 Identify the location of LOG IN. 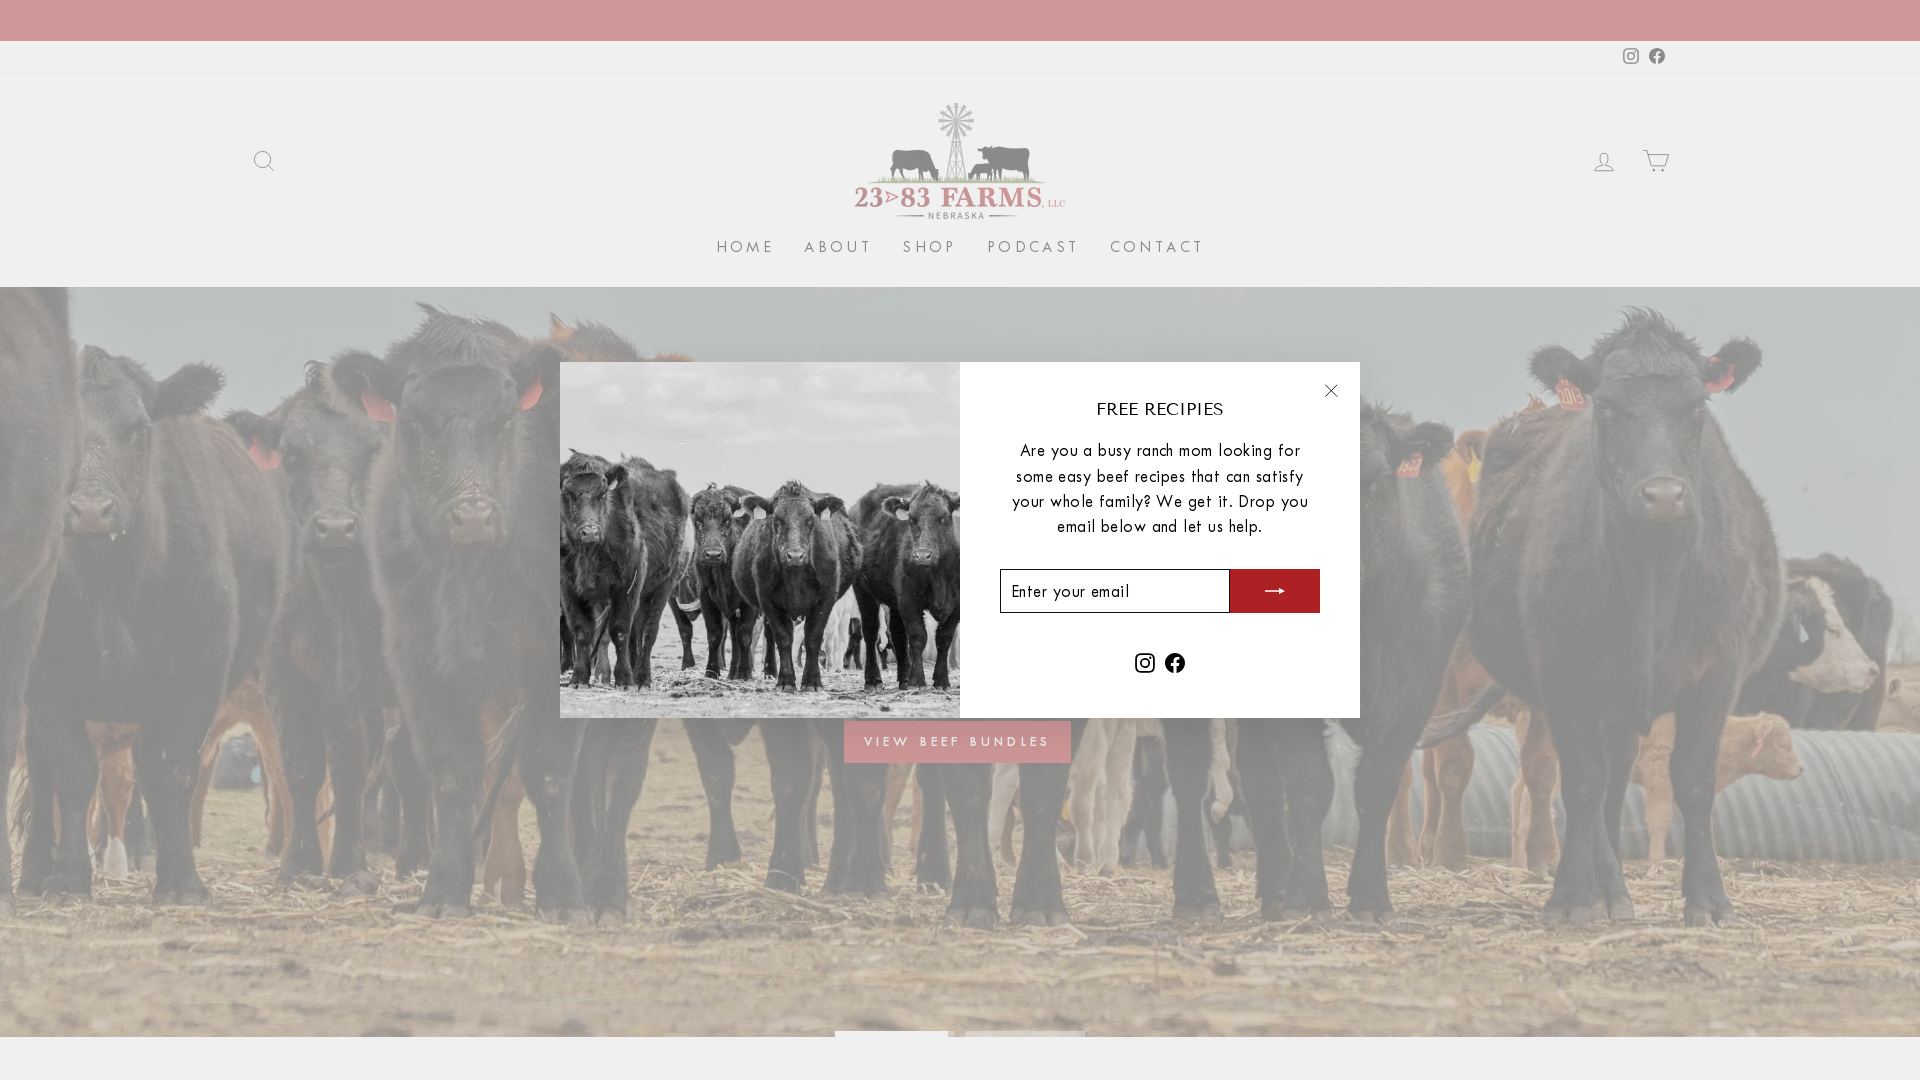
(1604, 160).